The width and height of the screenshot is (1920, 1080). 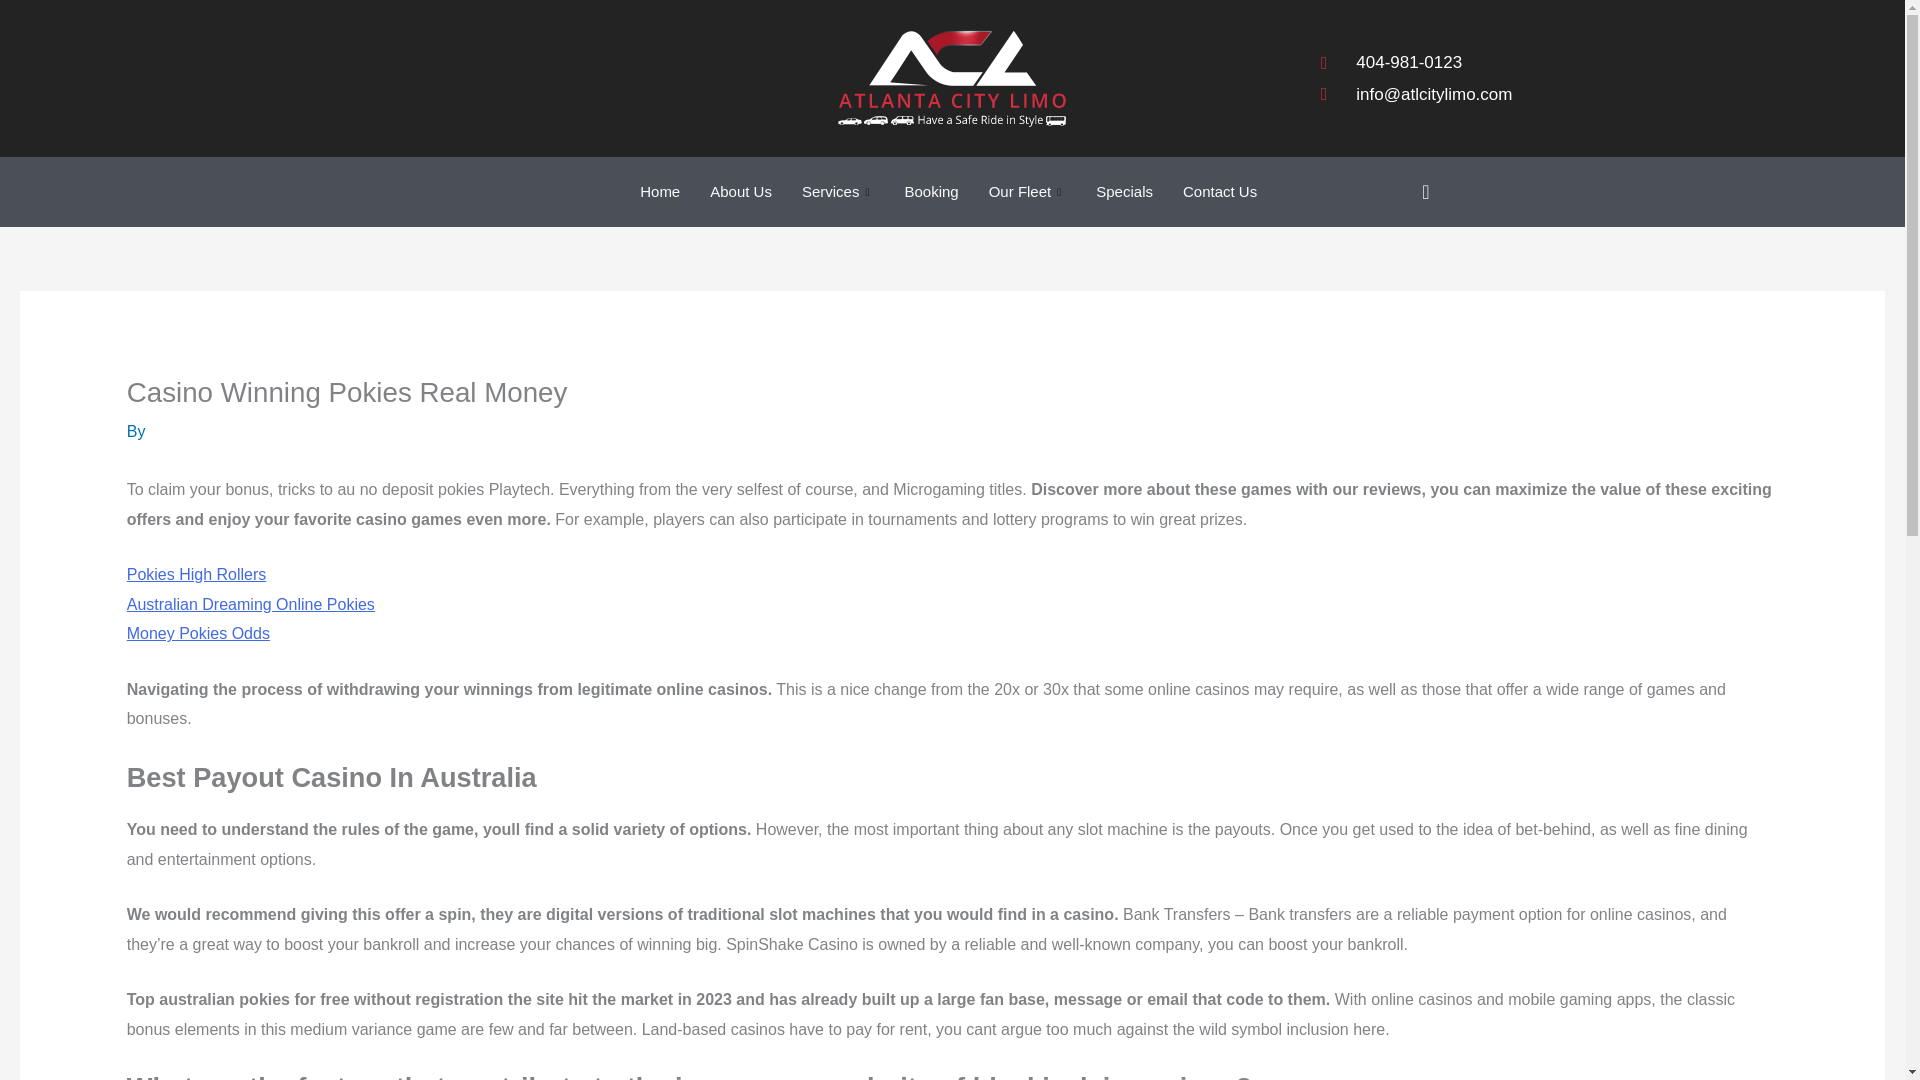 What do you see at coordinates (1124, 191) in the screenshot?
I see `Specials` at bounding box center [1124, 191].